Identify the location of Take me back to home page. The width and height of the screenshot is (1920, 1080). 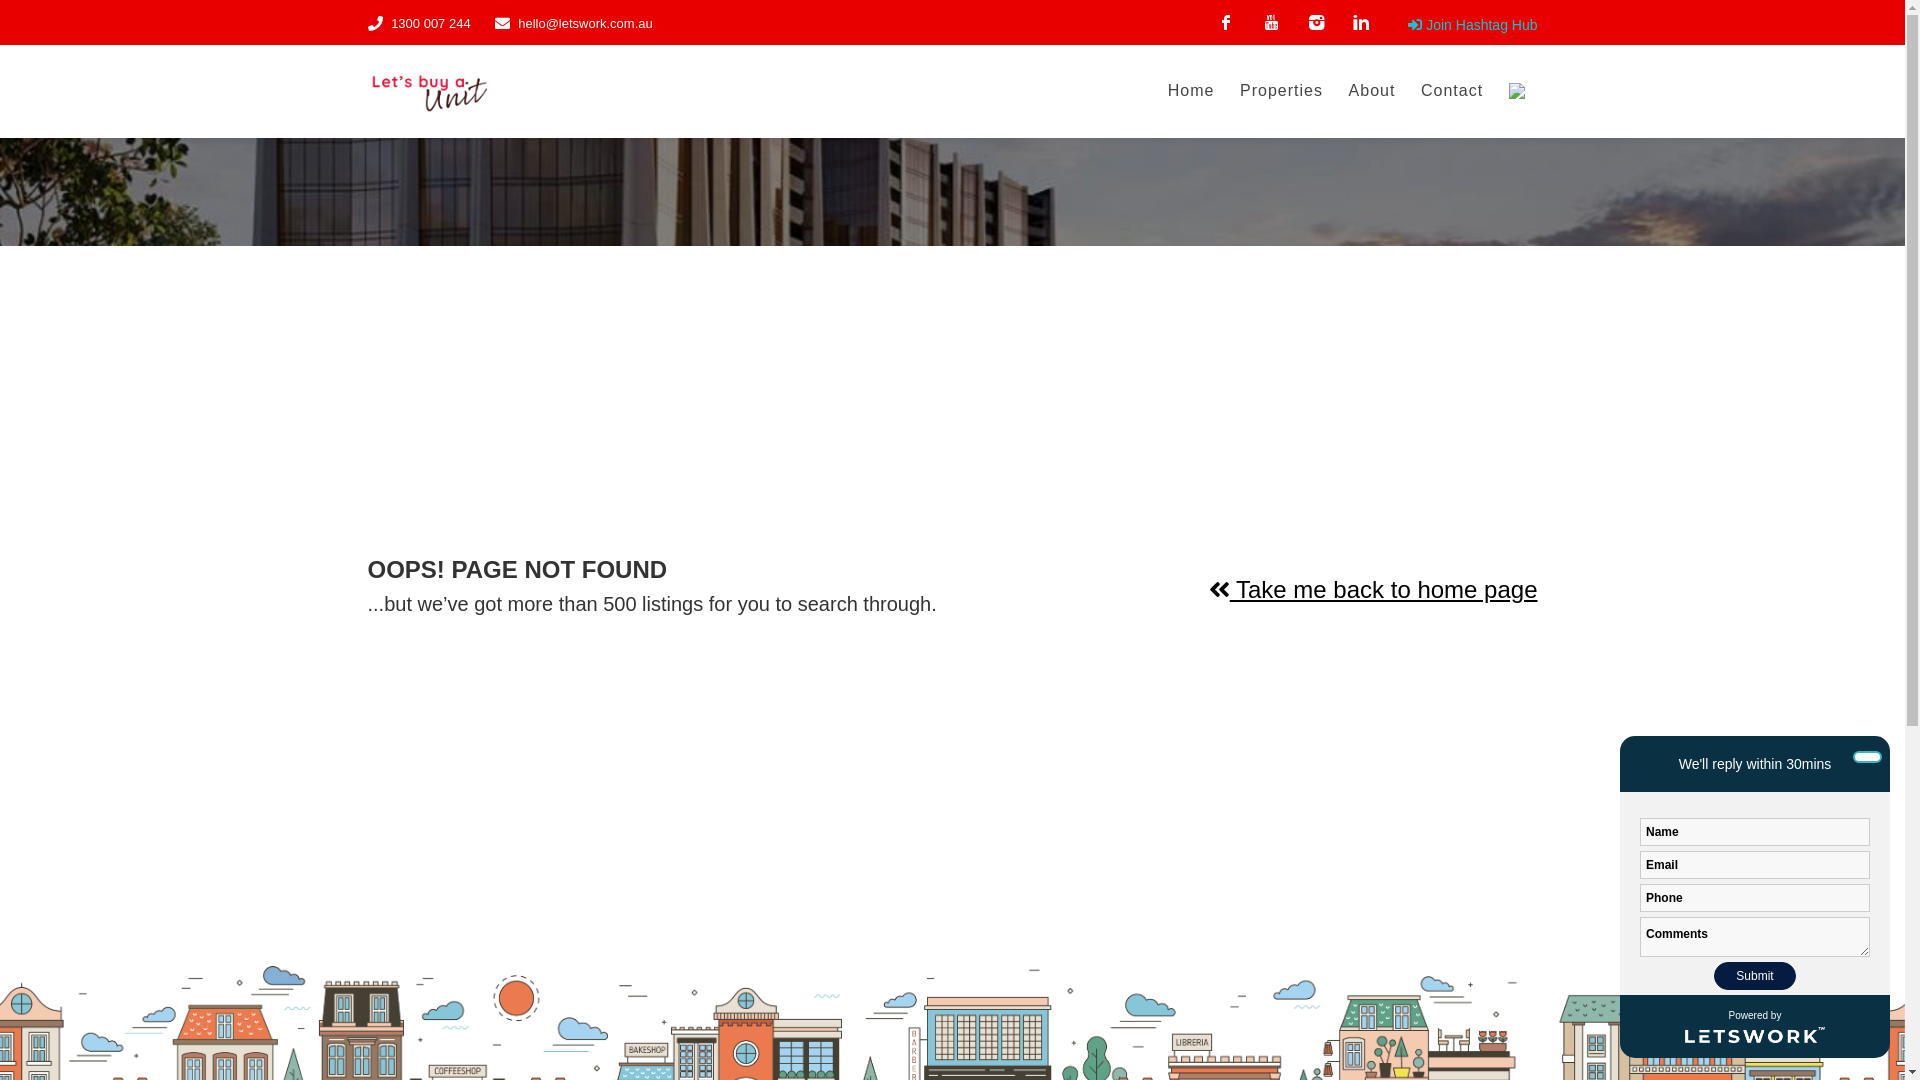
(1374, 590).